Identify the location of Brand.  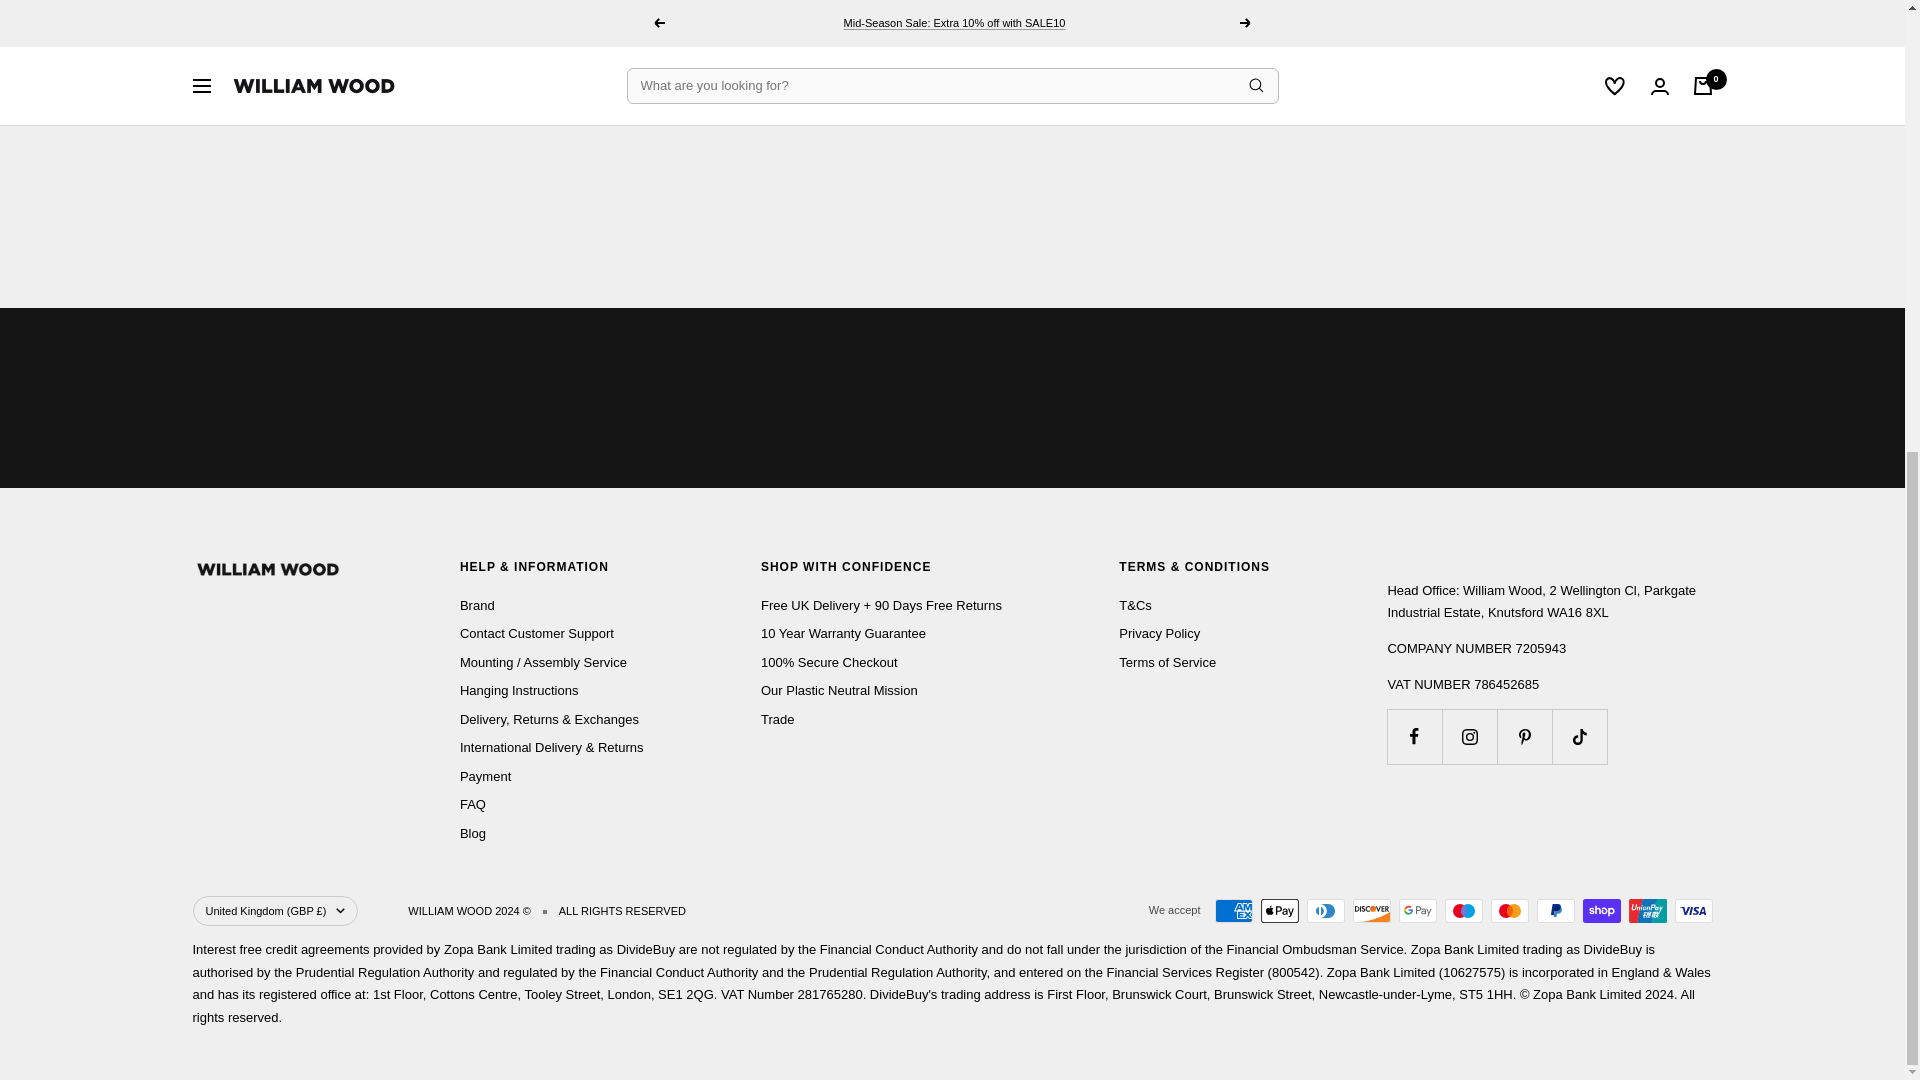
(478, 606).